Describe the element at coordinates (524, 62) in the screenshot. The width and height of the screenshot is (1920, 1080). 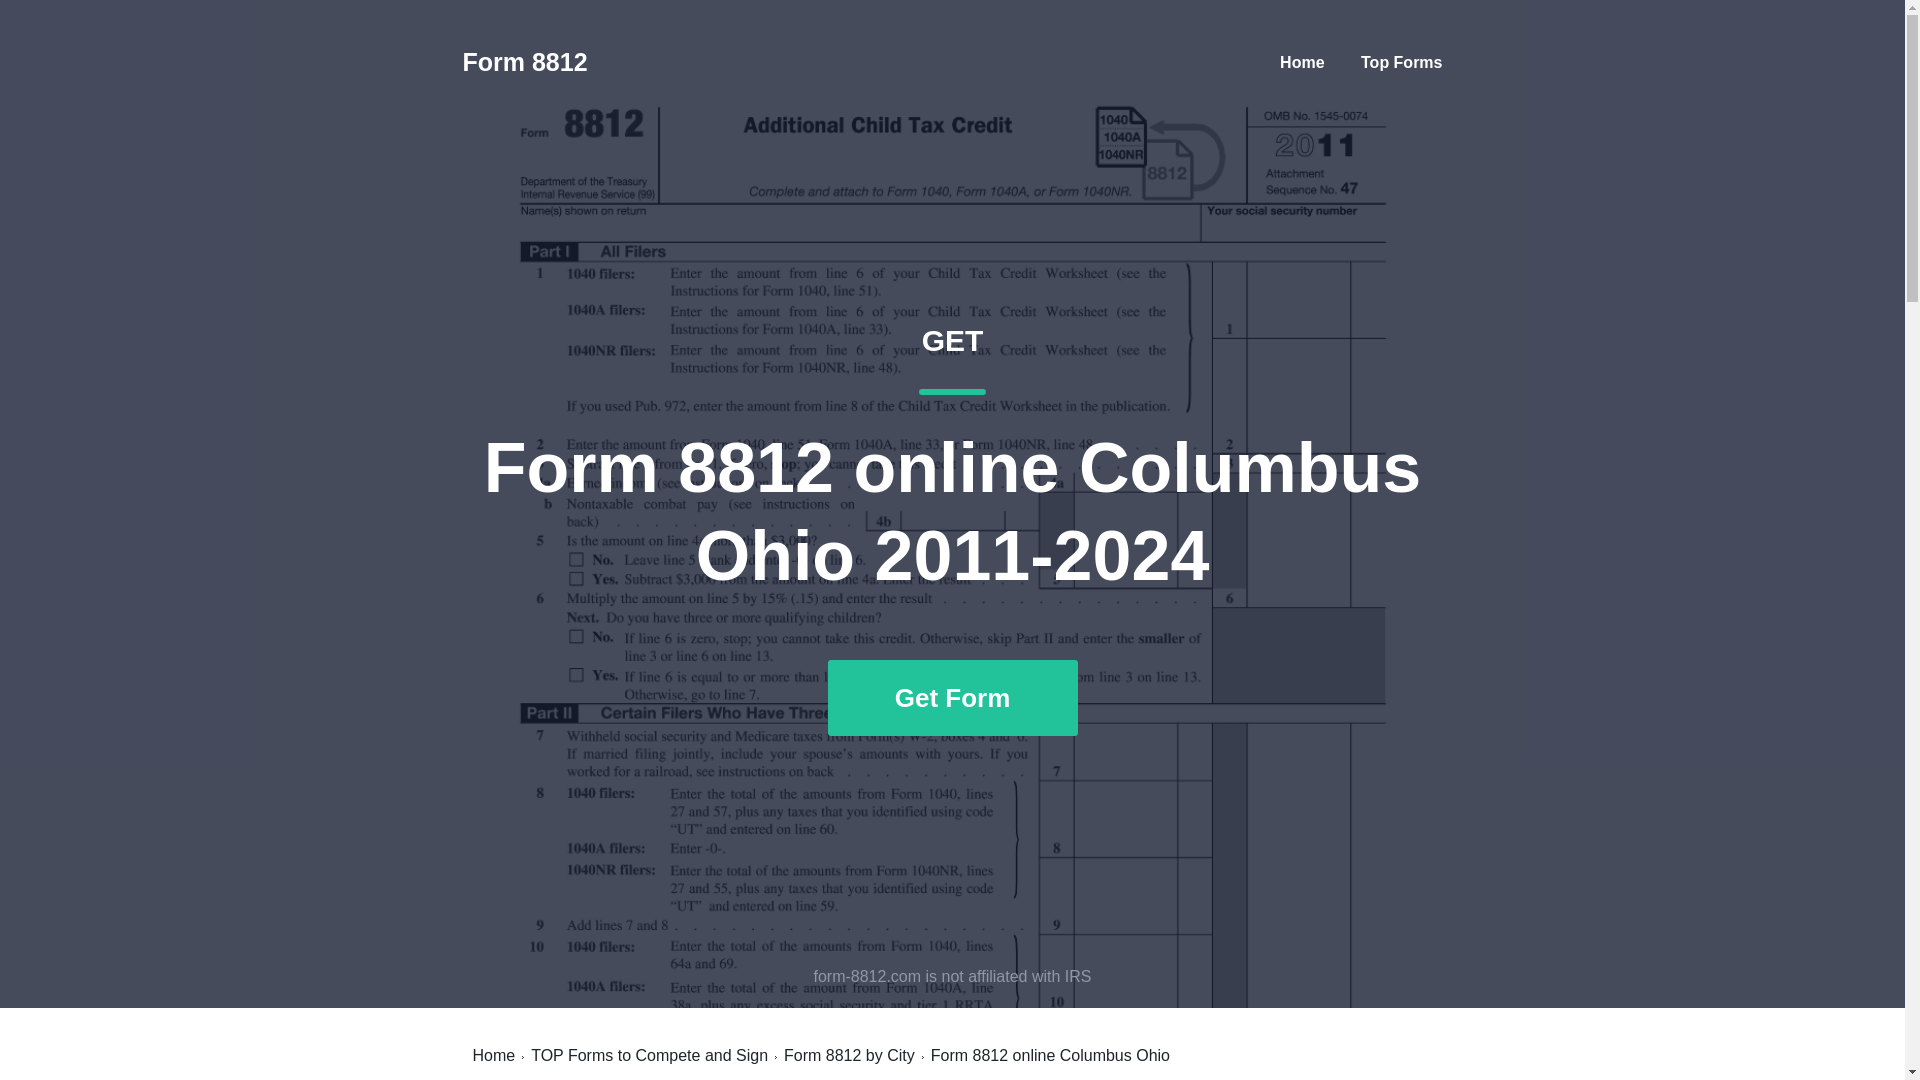
I see `Form 8812` at that location.